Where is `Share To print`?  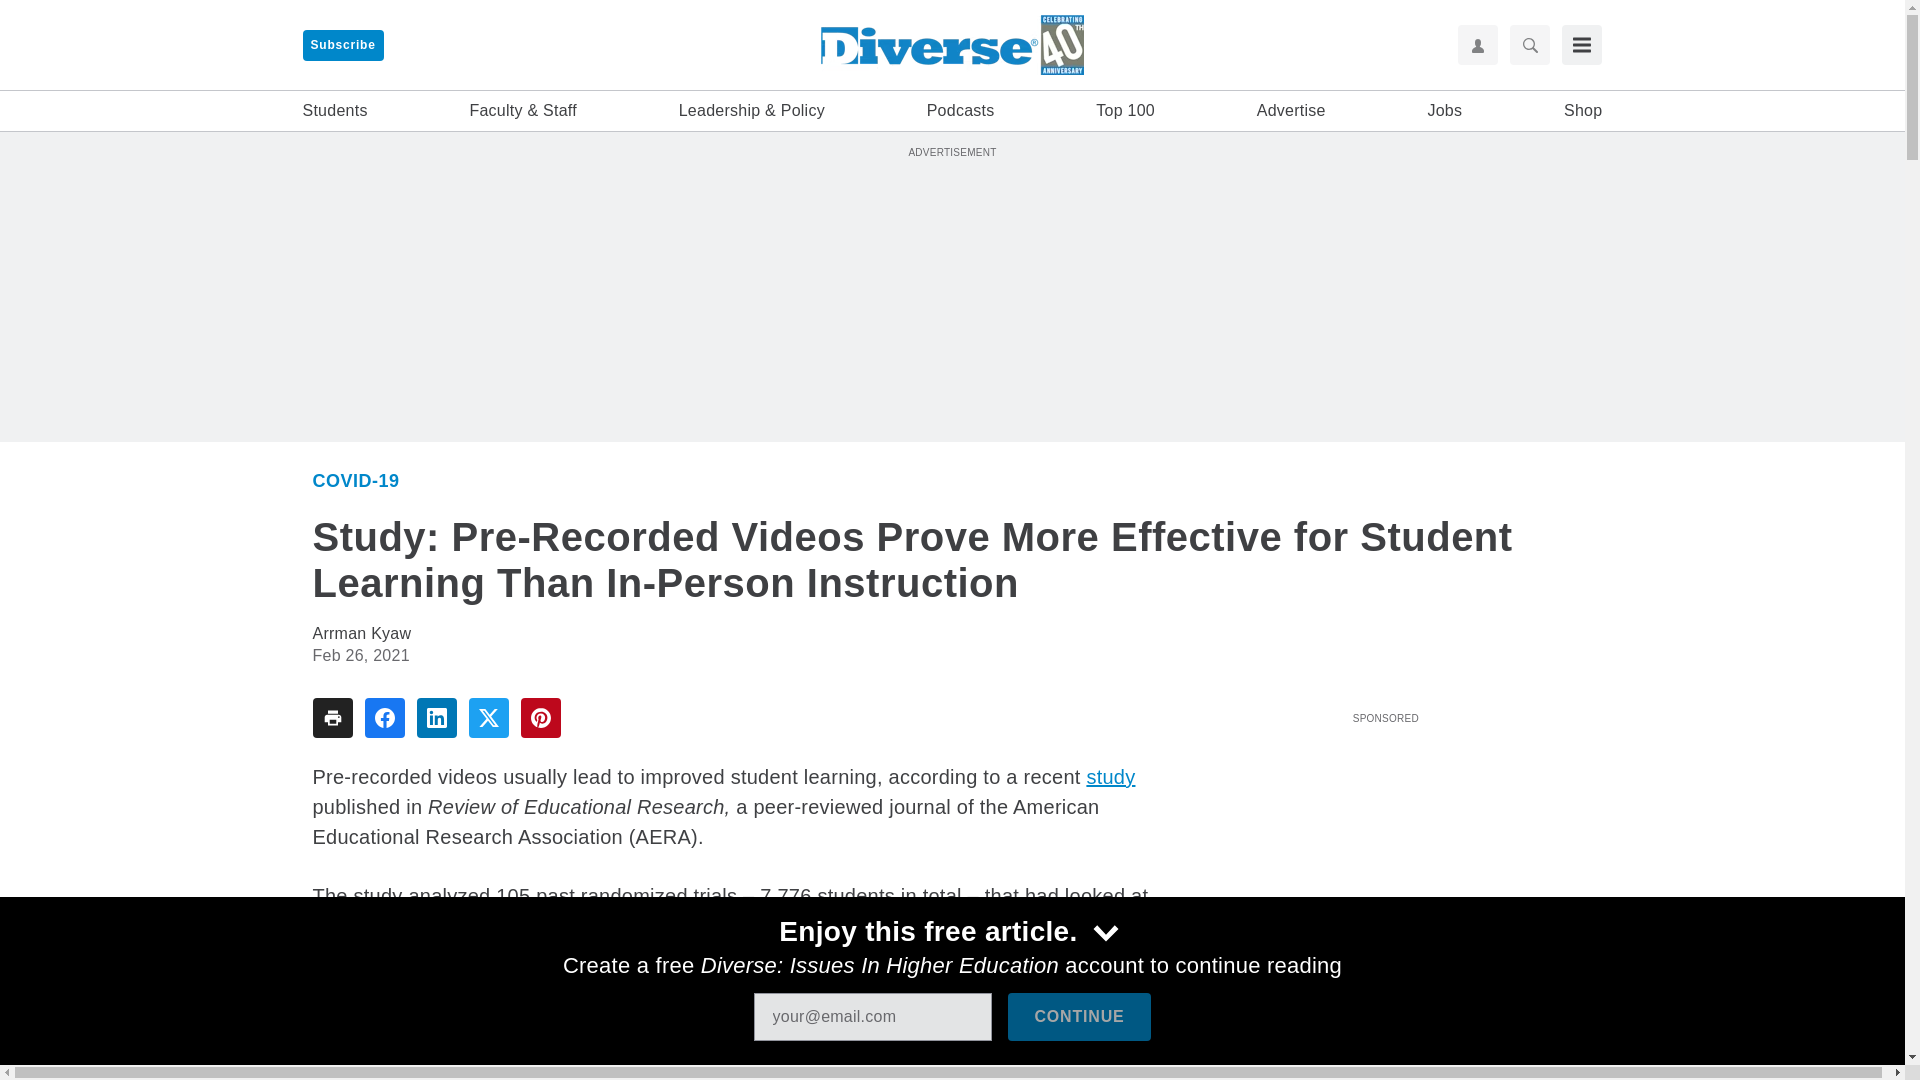 Share To print is located at coordinates (331, 717).